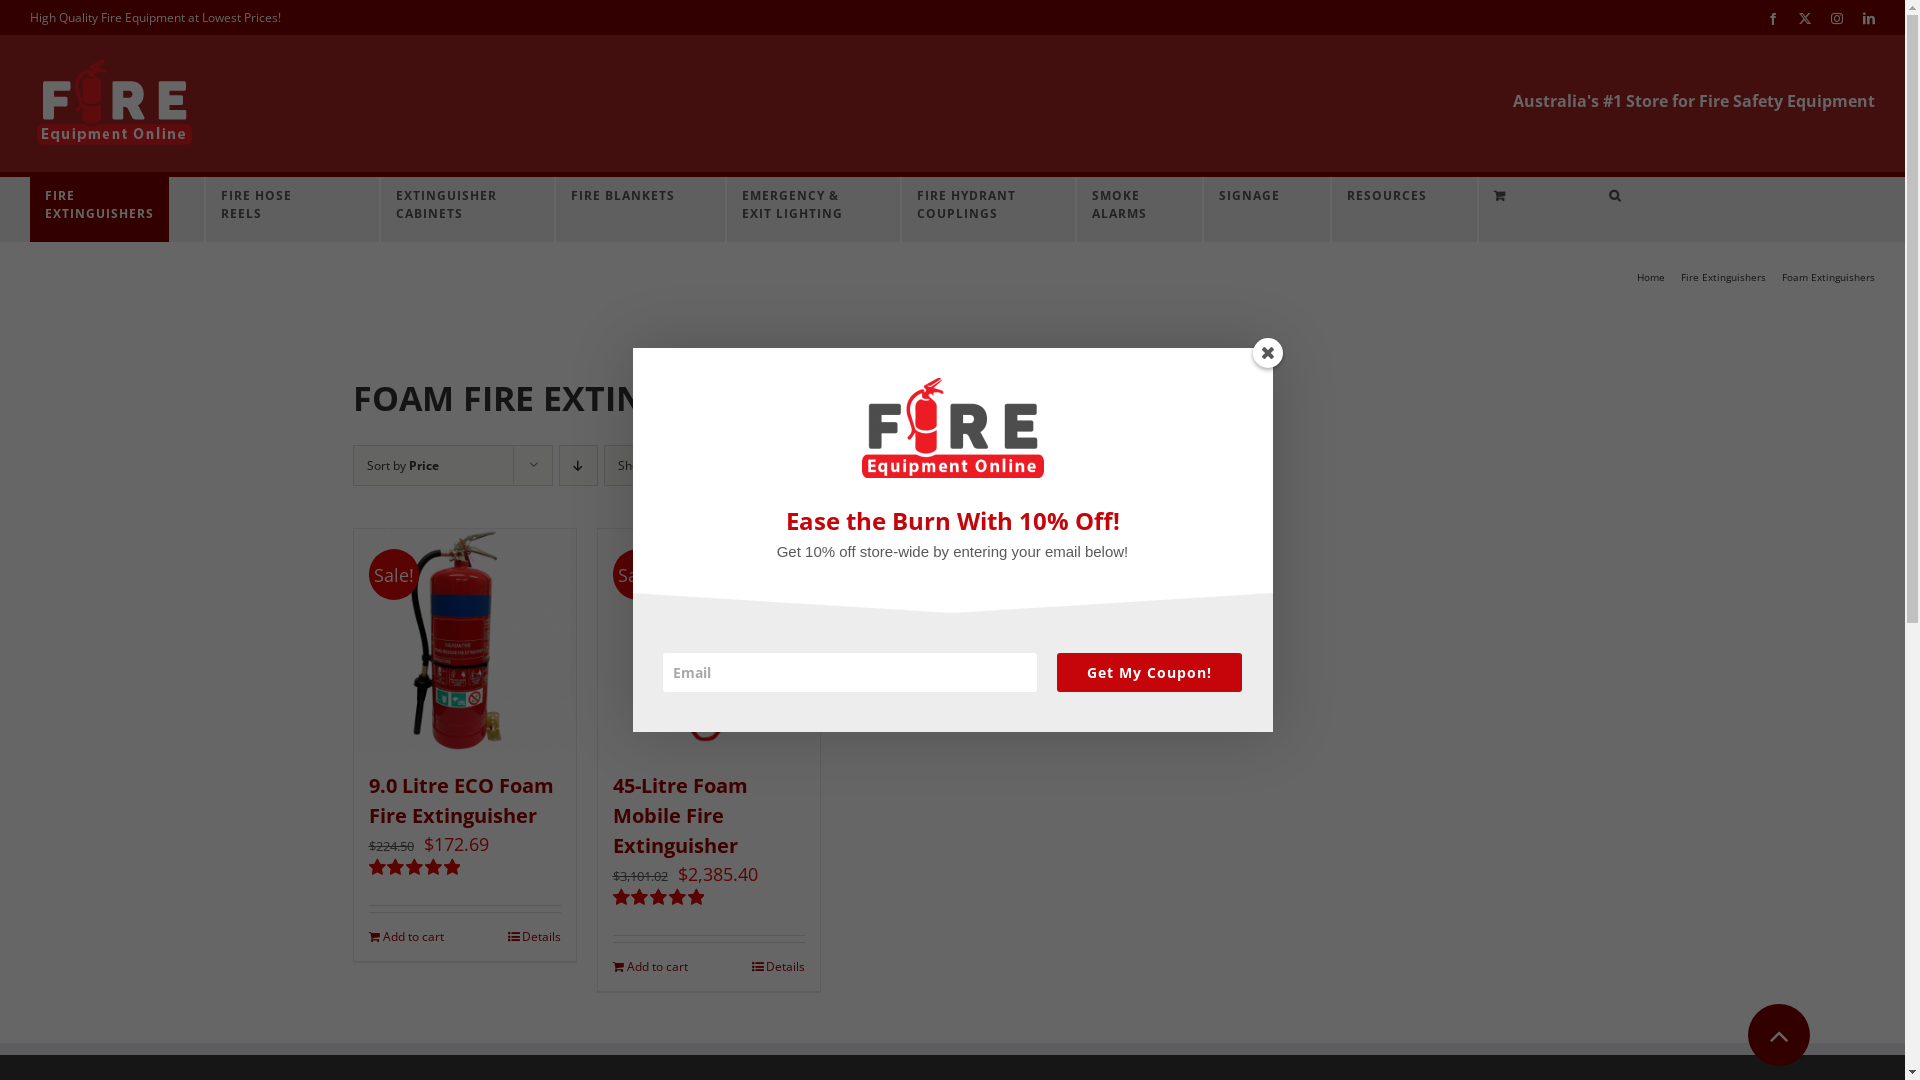 This screenshot has height=1080, width=1920. What do you see at coordinates (1837, 19) in the screenshot?
I see `Instagram` at bounding box center [1837, 19].